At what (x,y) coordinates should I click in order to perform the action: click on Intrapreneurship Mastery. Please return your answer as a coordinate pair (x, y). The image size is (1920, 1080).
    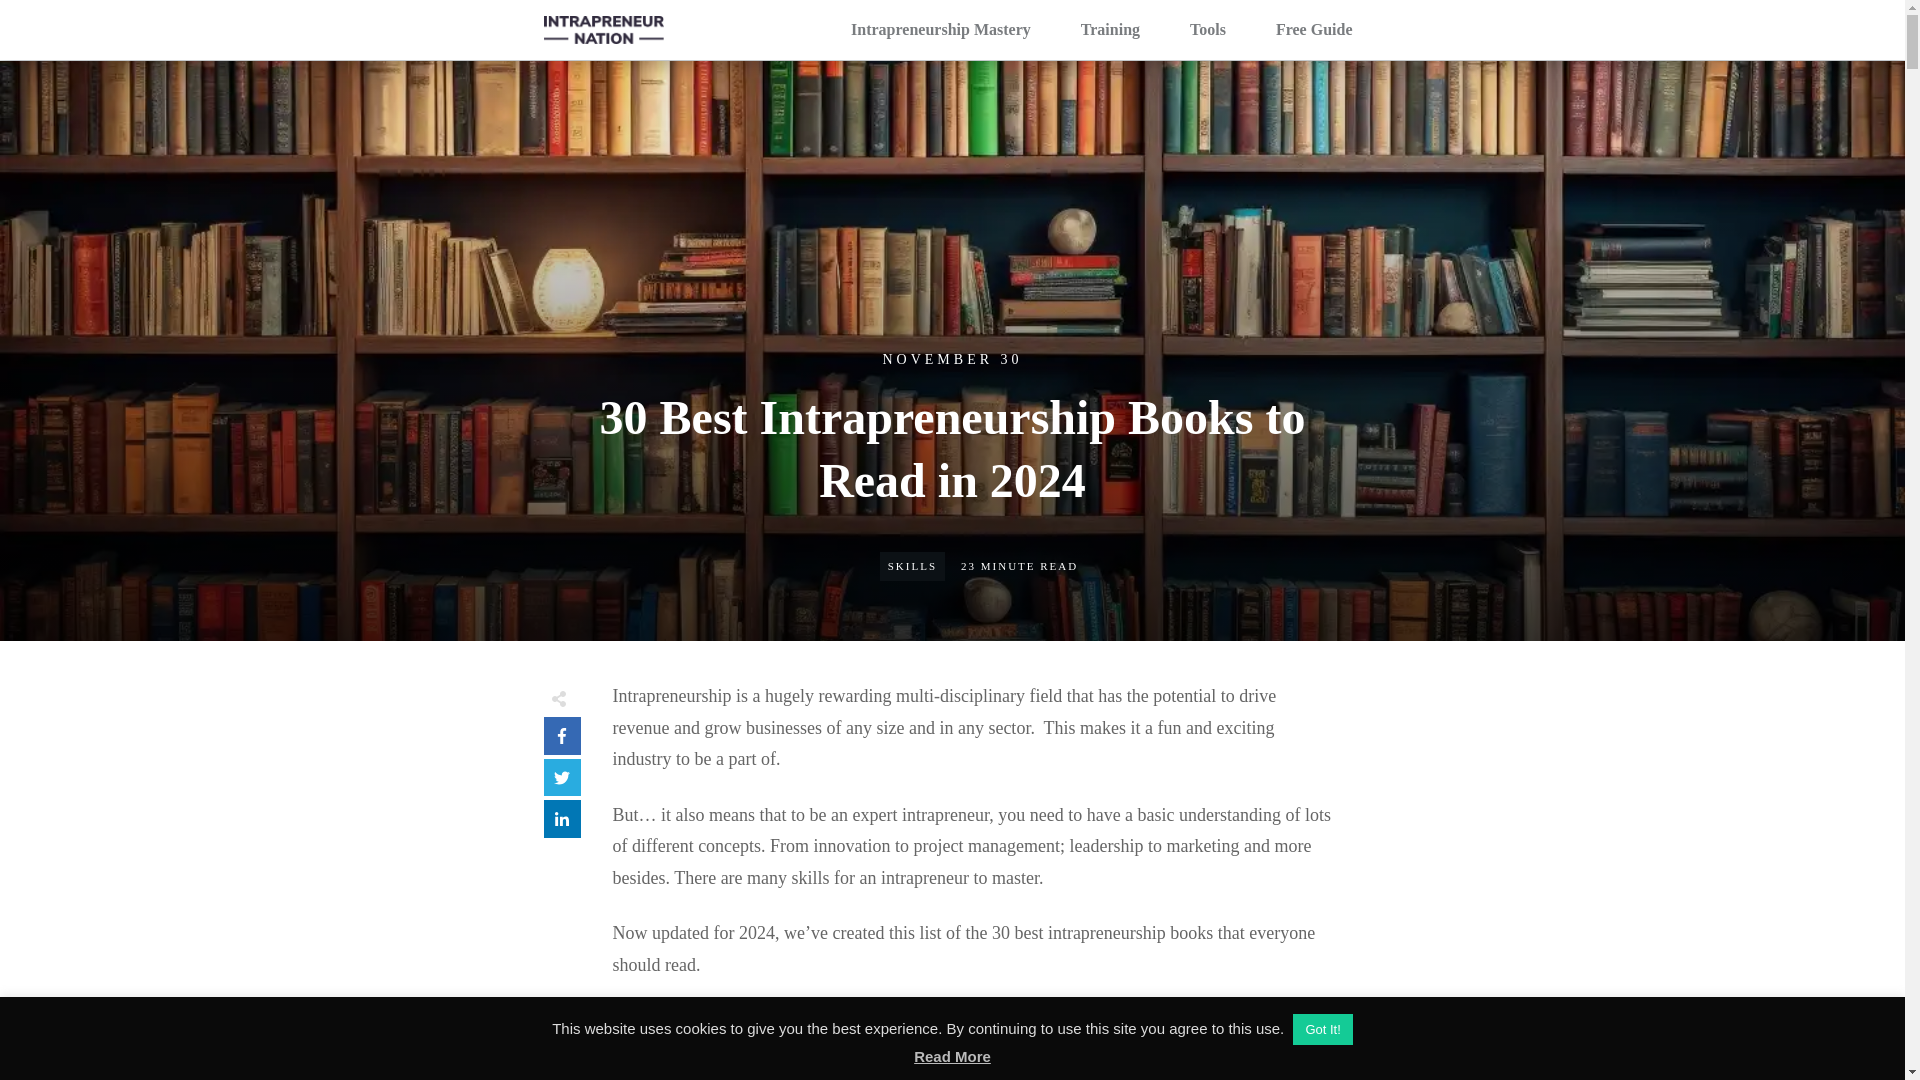
    Looking at the image, I should click on (940, 30).